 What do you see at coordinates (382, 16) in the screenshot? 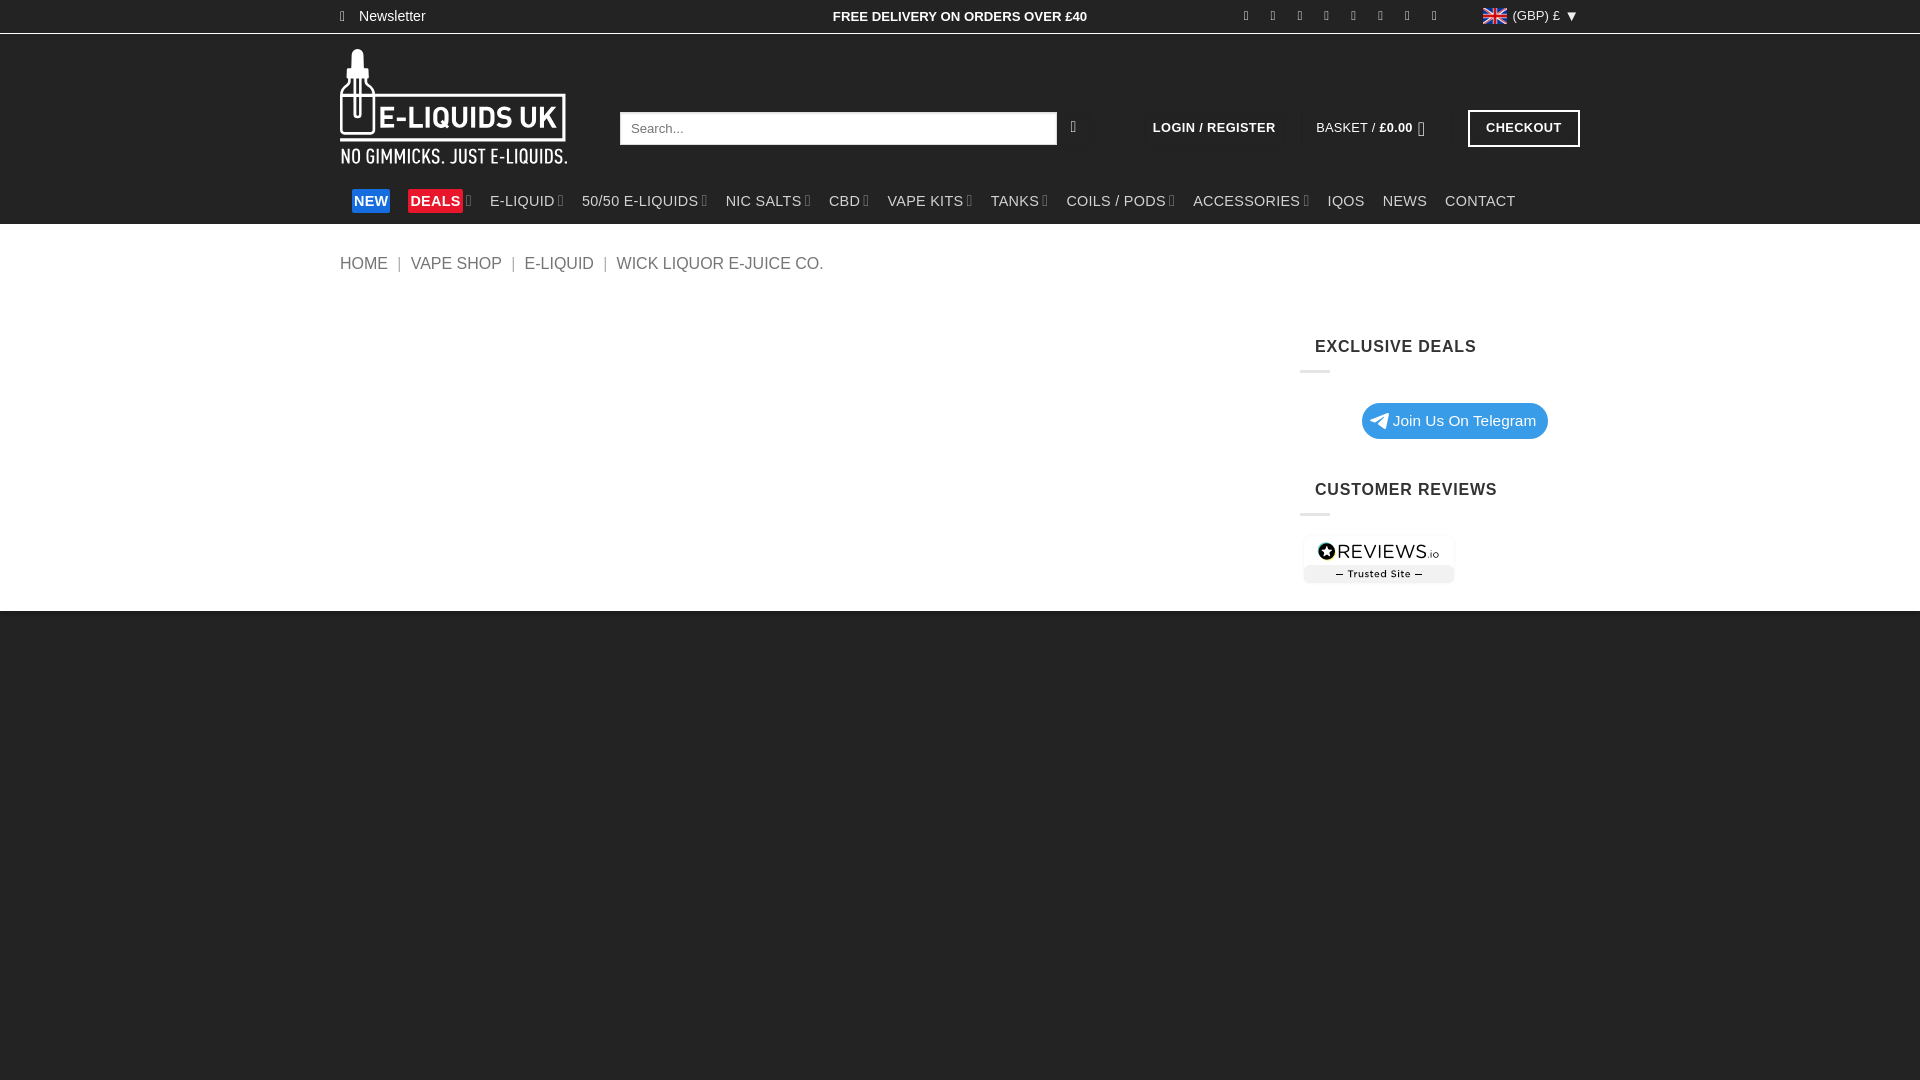
I see `Newsletter` at bounding box center [382, 16].